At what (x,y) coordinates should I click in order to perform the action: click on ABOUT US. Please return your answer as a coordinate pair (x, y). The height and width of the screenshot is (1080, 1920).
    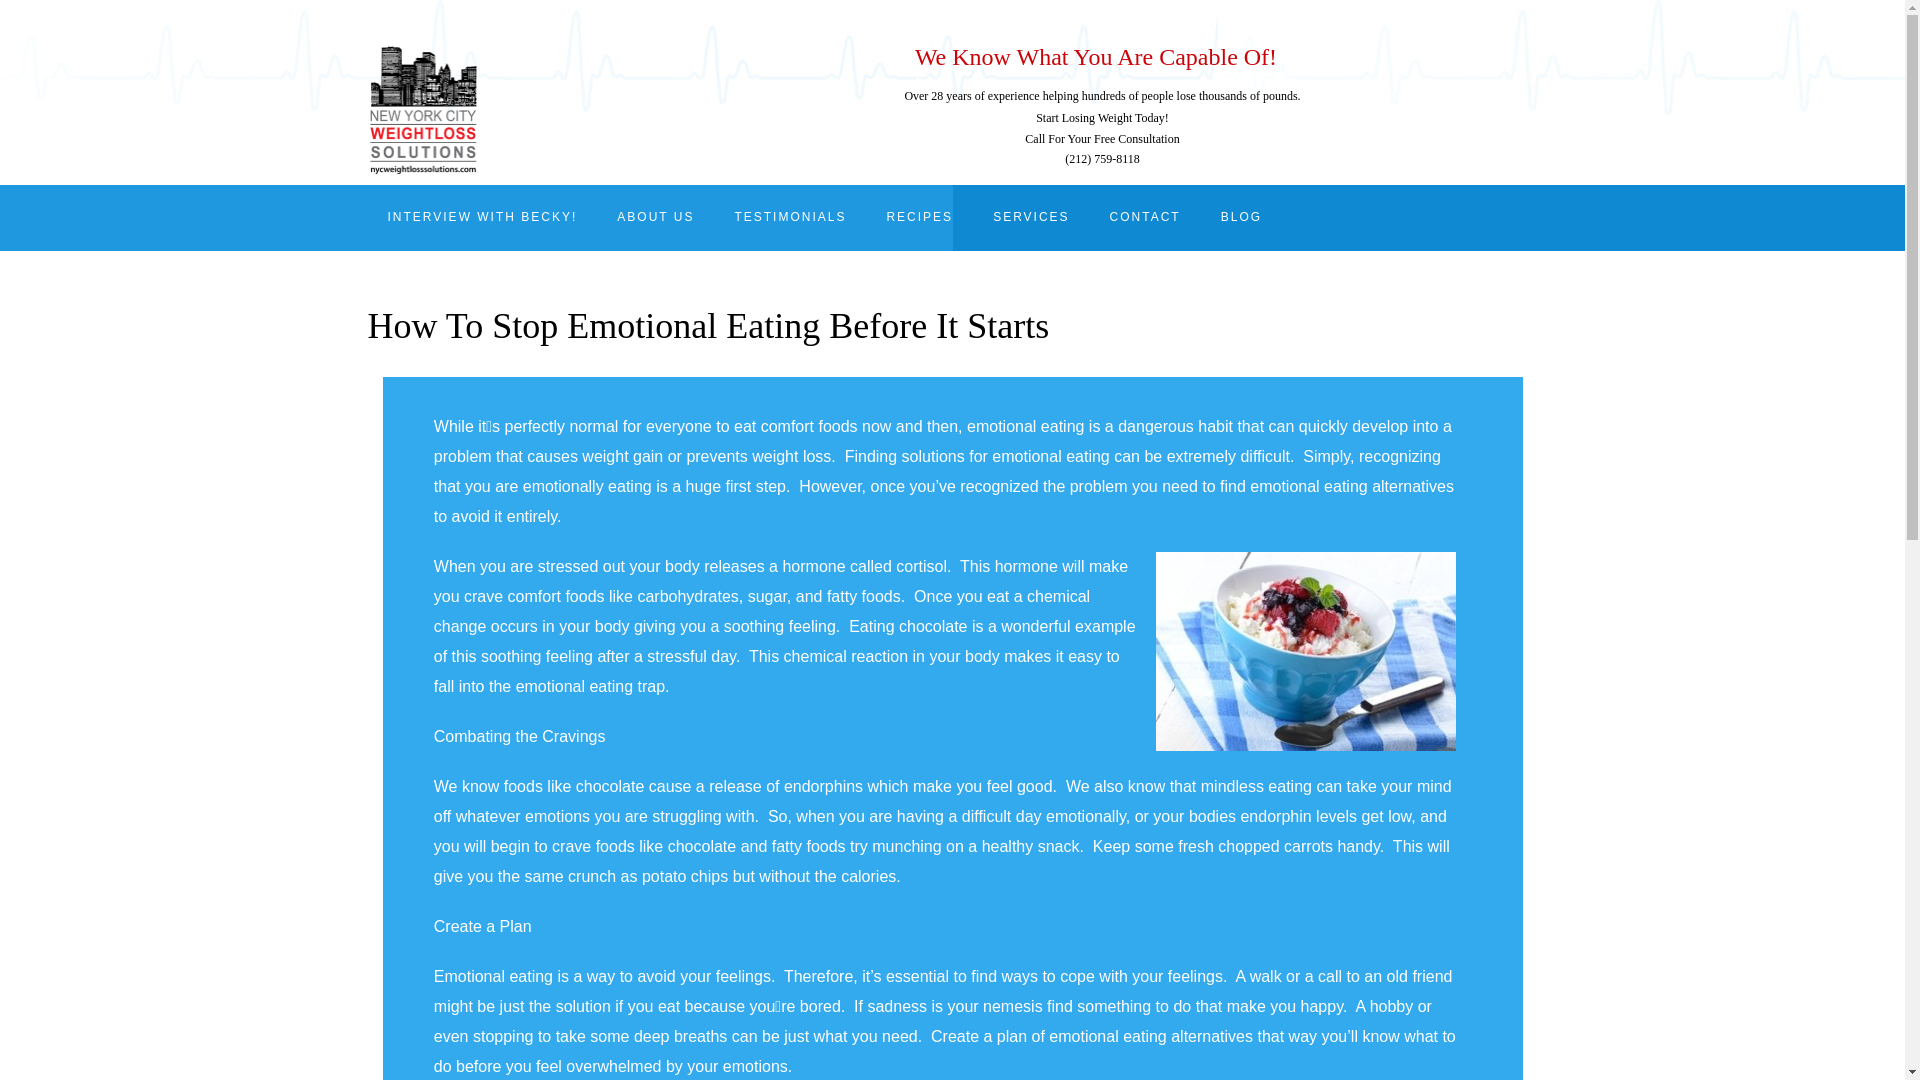
    Looking at the image, I should click on (656, 217).